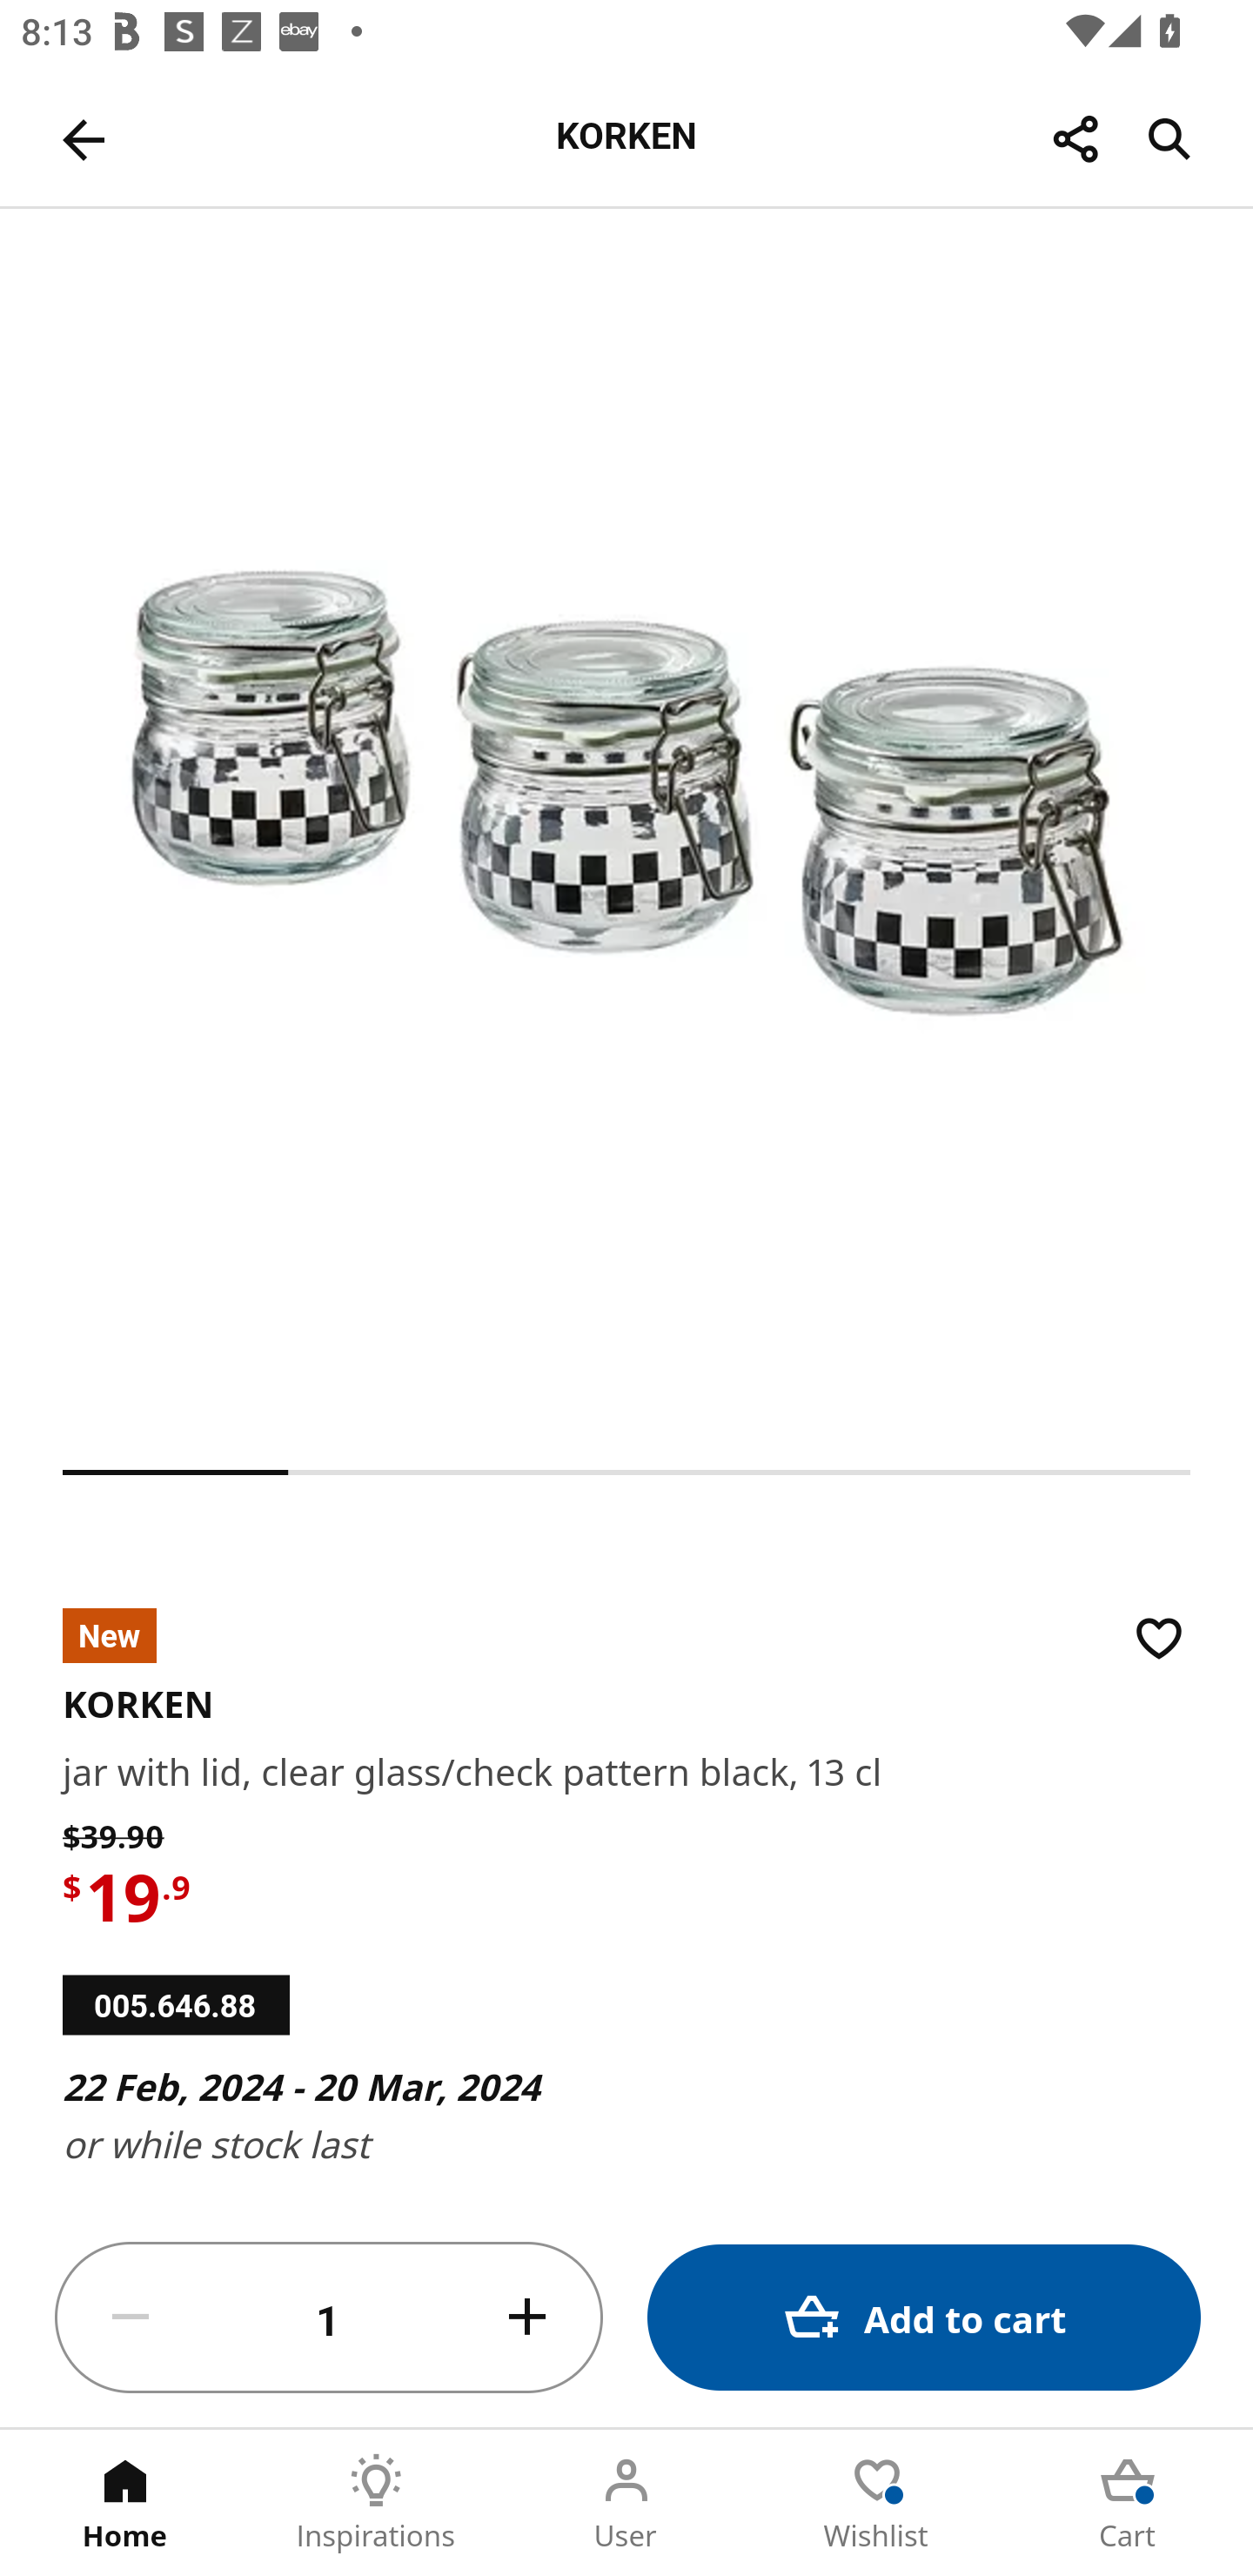  What do you see at coordinates (125, 2503) in the screenshot?
I see `Home
Tab 1 of 5` at bounding box center [125, 2503].